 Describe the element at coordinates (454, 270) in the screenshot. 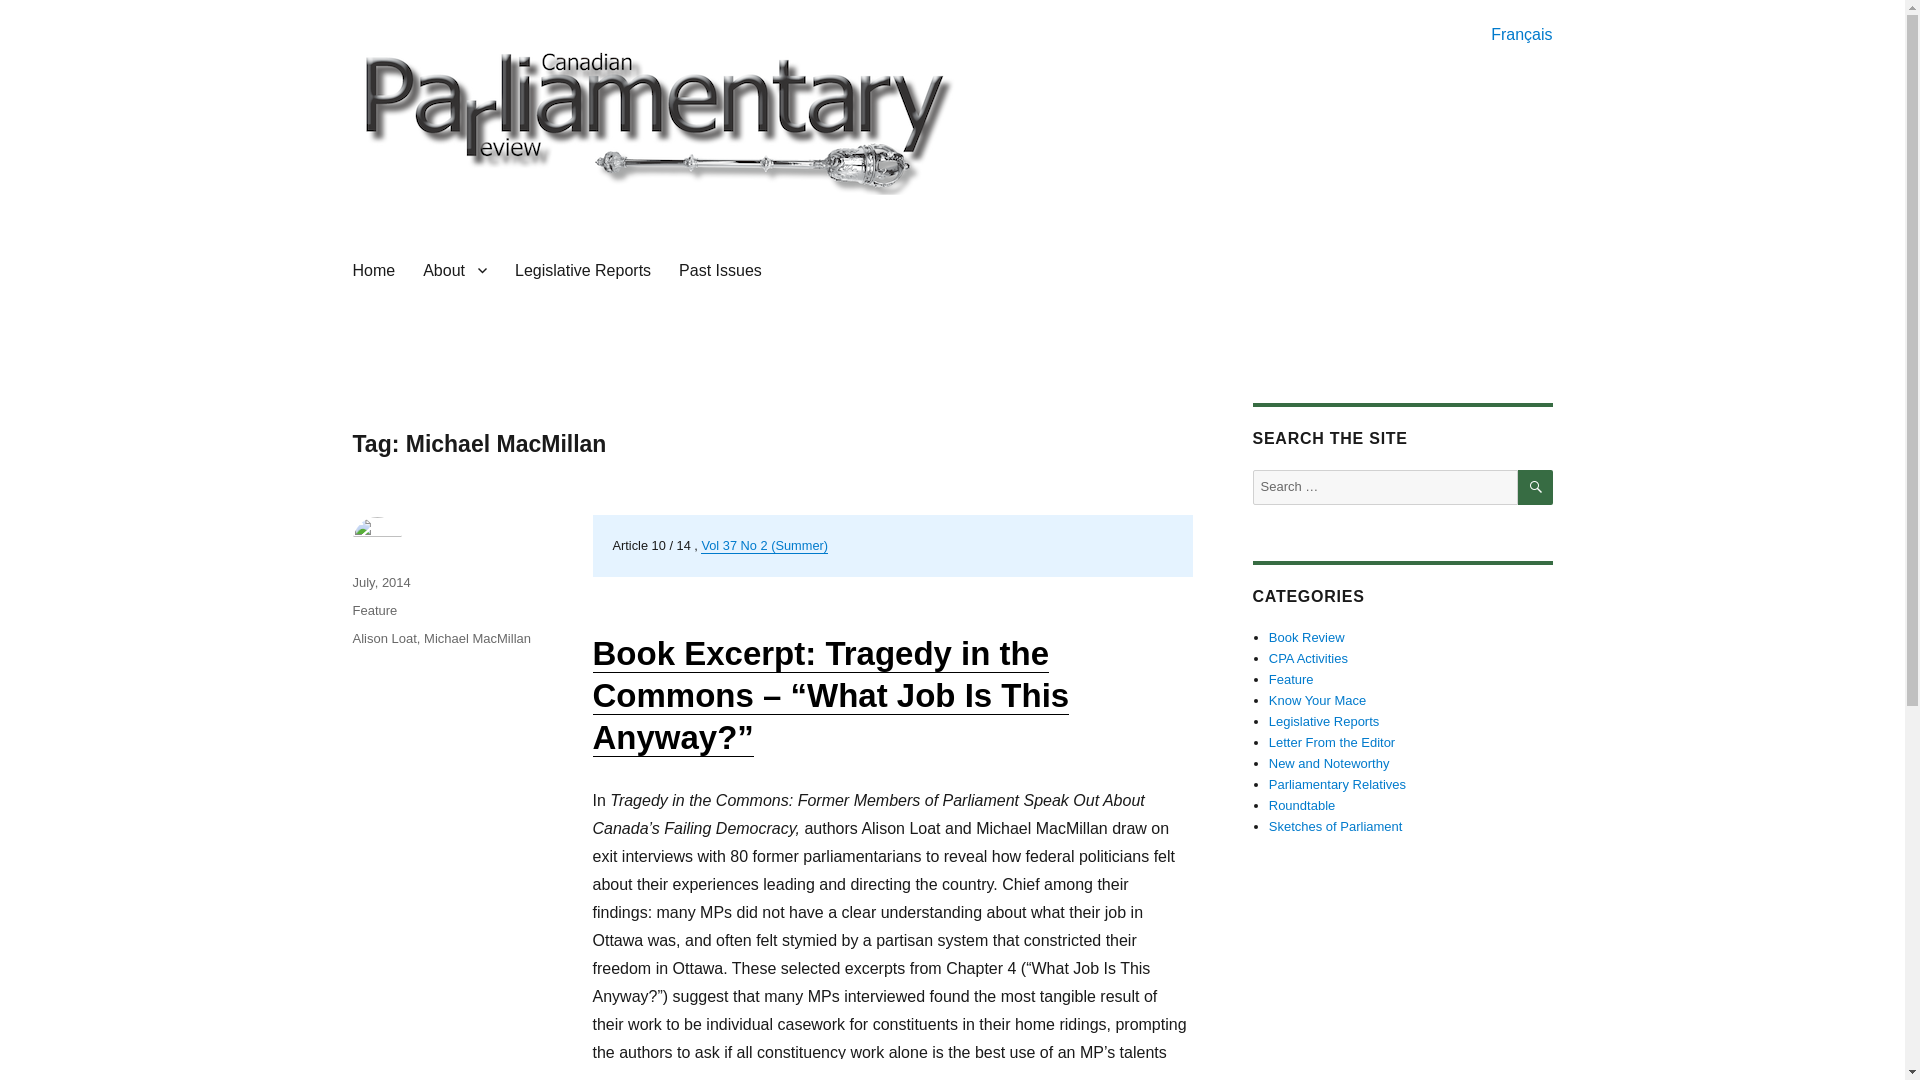

I see `About` at that location.